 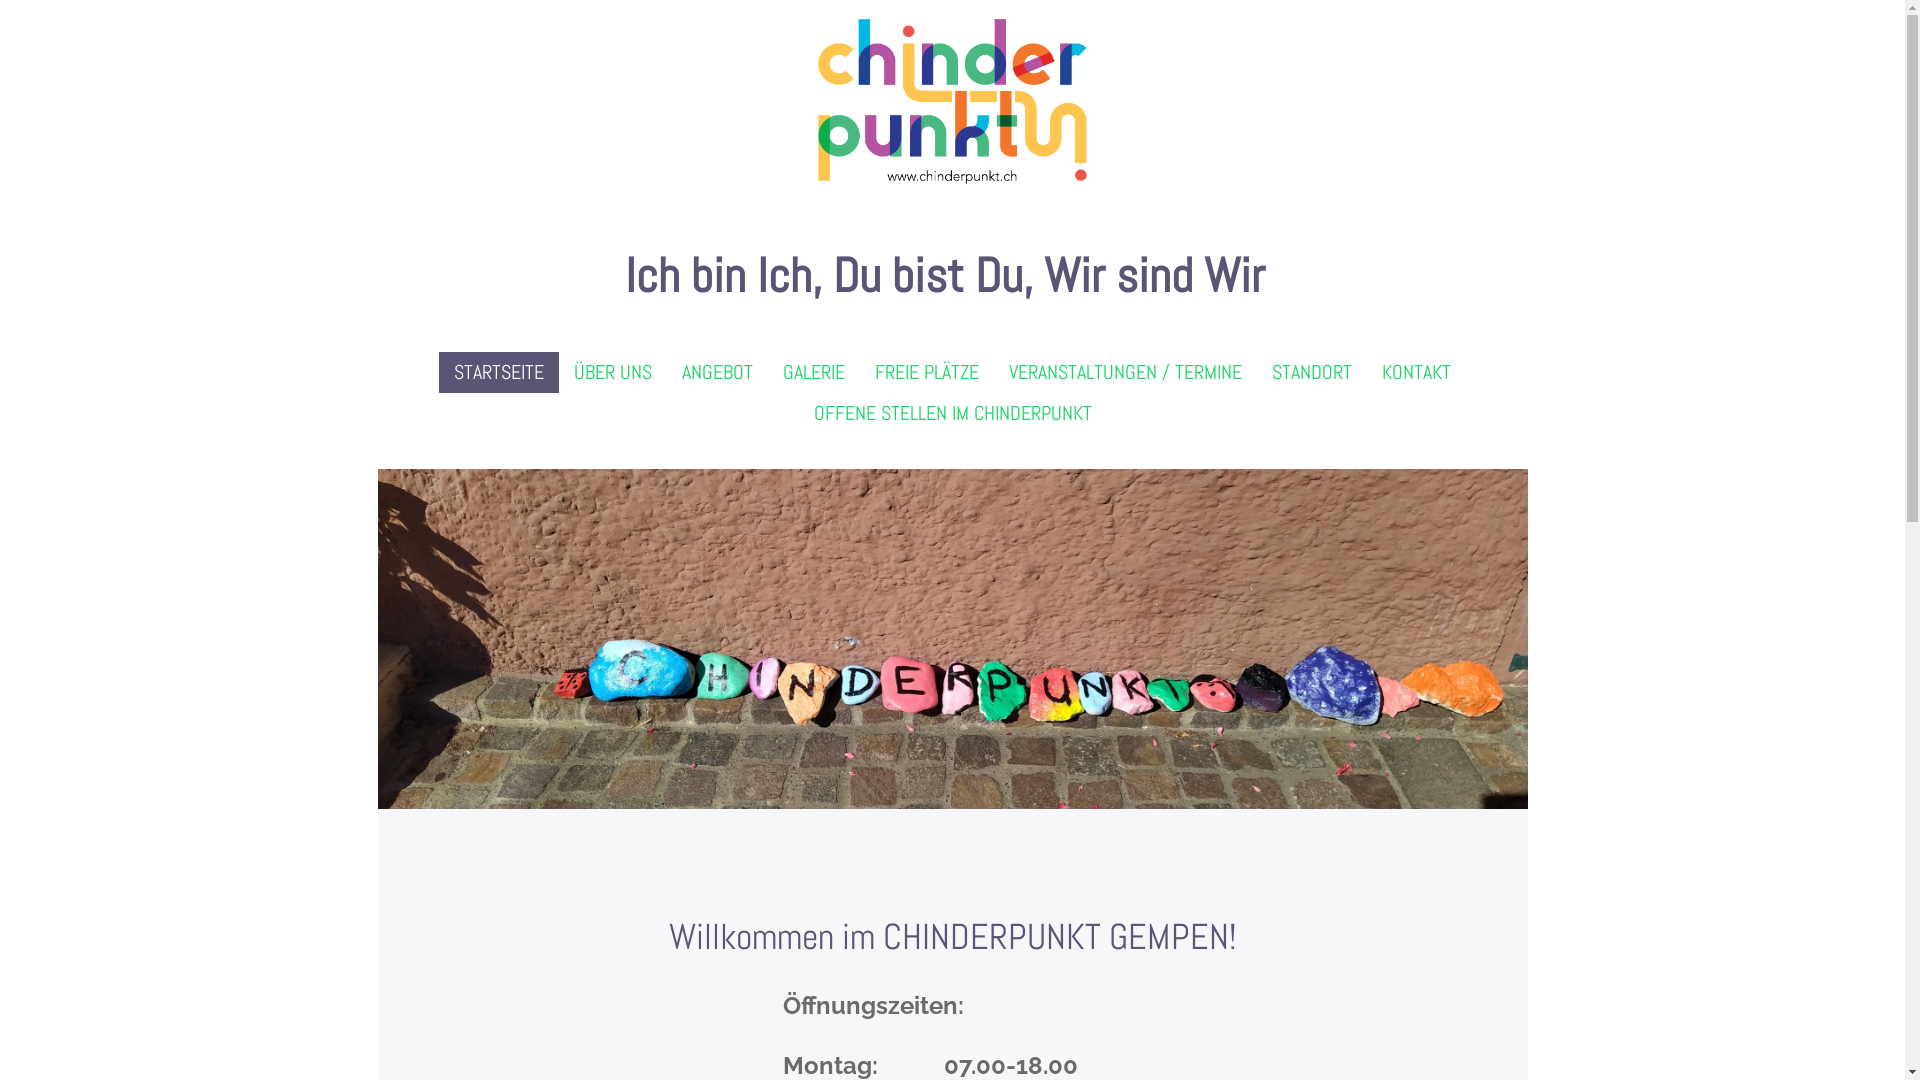 What do you see at coordinates (952, 414) in the screenshot?
I see `OFFENE STELLEN IM CHINDERPUNKT` at bounding box center [952, 414].